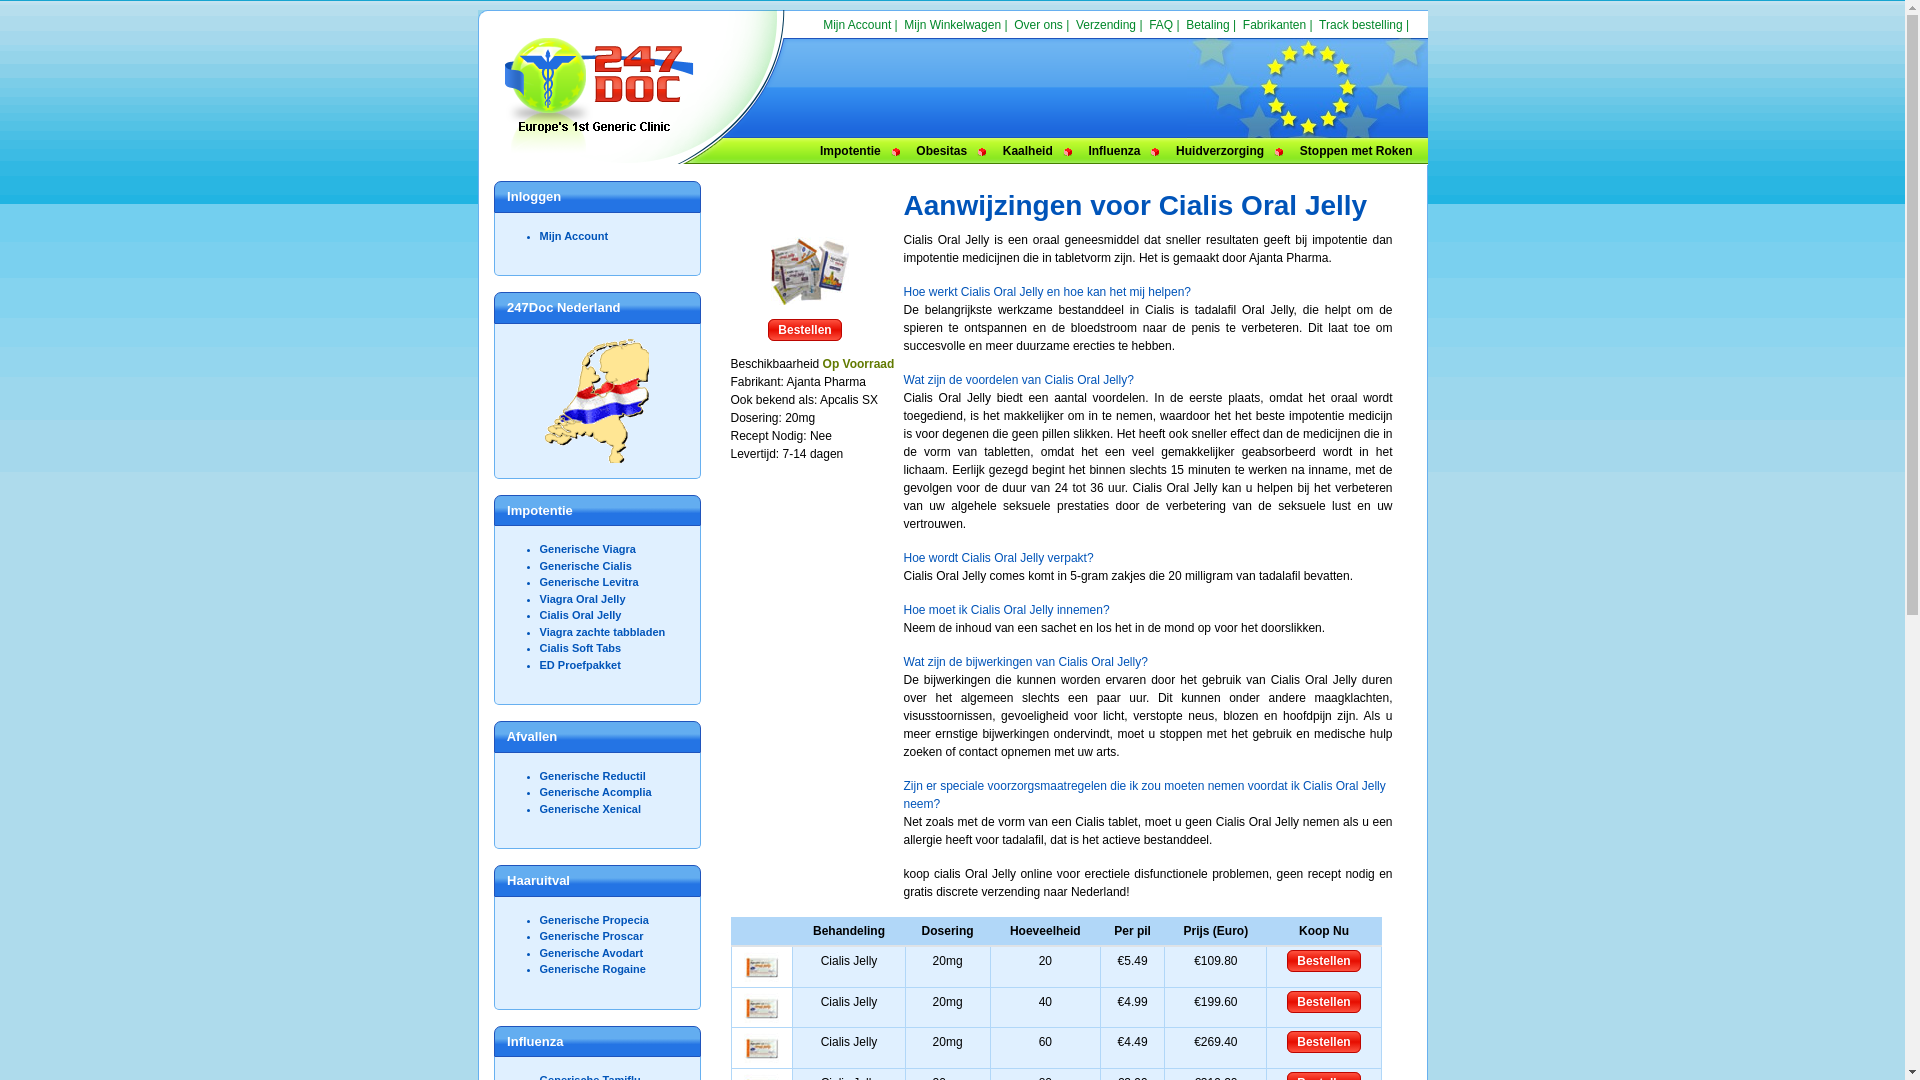 This screenshot has width=1920, height=1080. Describe the element at coordinates (857, 25) in the screenshot. I see `Mijn Account` at that location.